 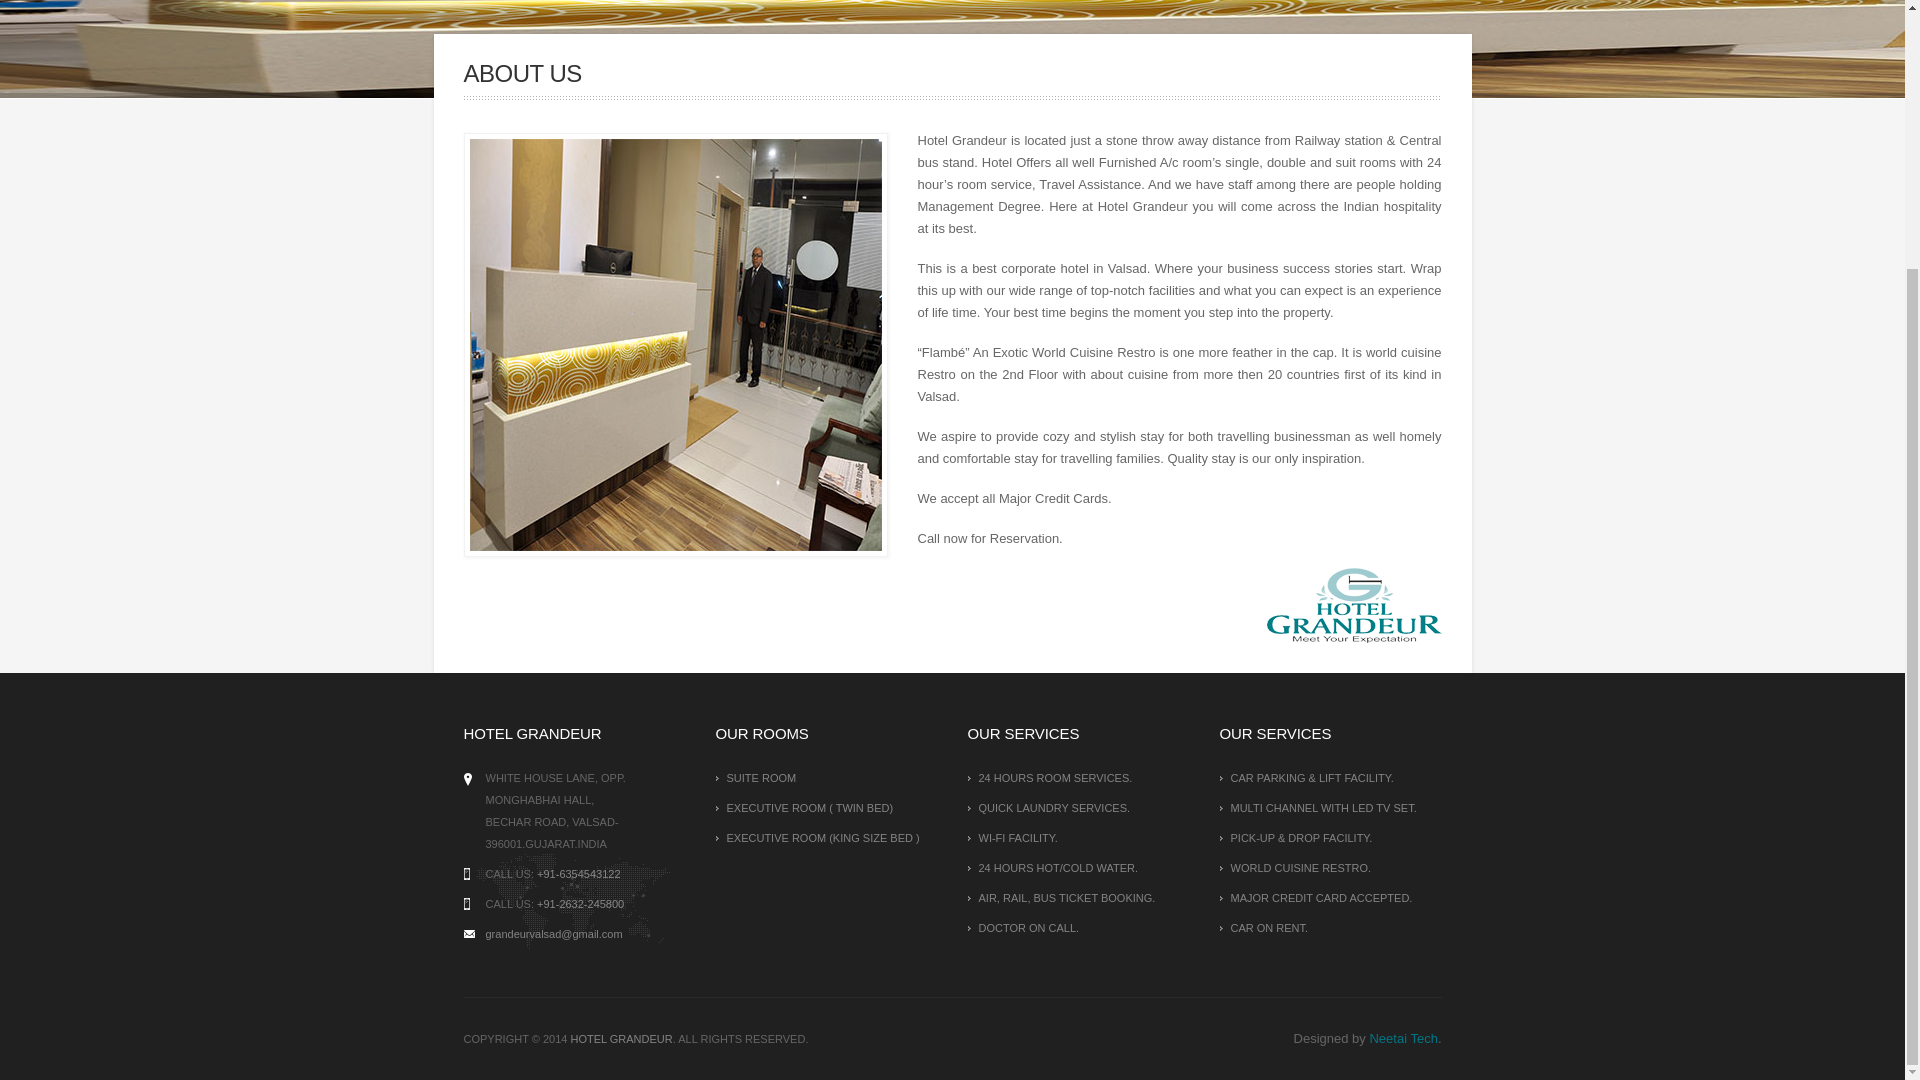 What do you see at coordinates (1078, 927) in the screenshot?
I see `DOCTOR ON CALL.` at bounding box center [1078, 927].